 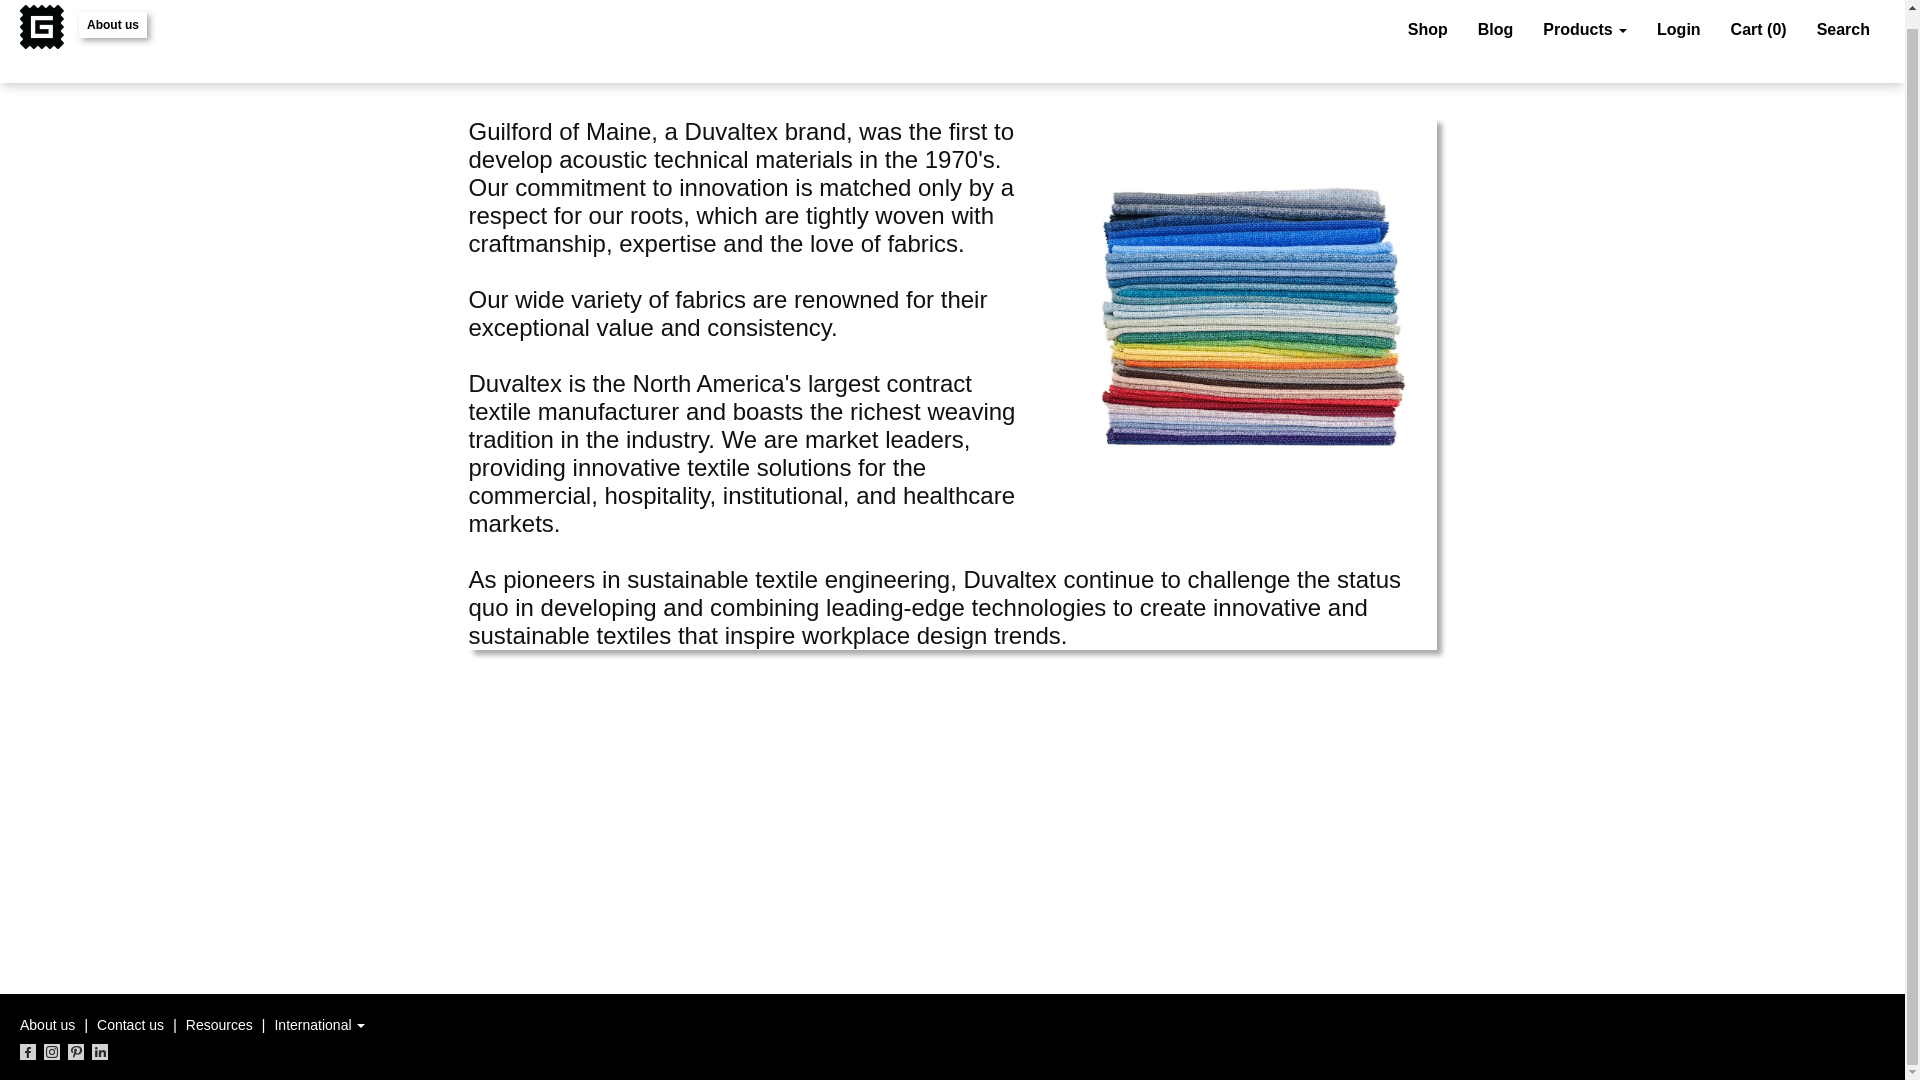 What do you see at coordinates (112, 24) in the screenshot?
I see `About us` at bounding box center [112, 24].